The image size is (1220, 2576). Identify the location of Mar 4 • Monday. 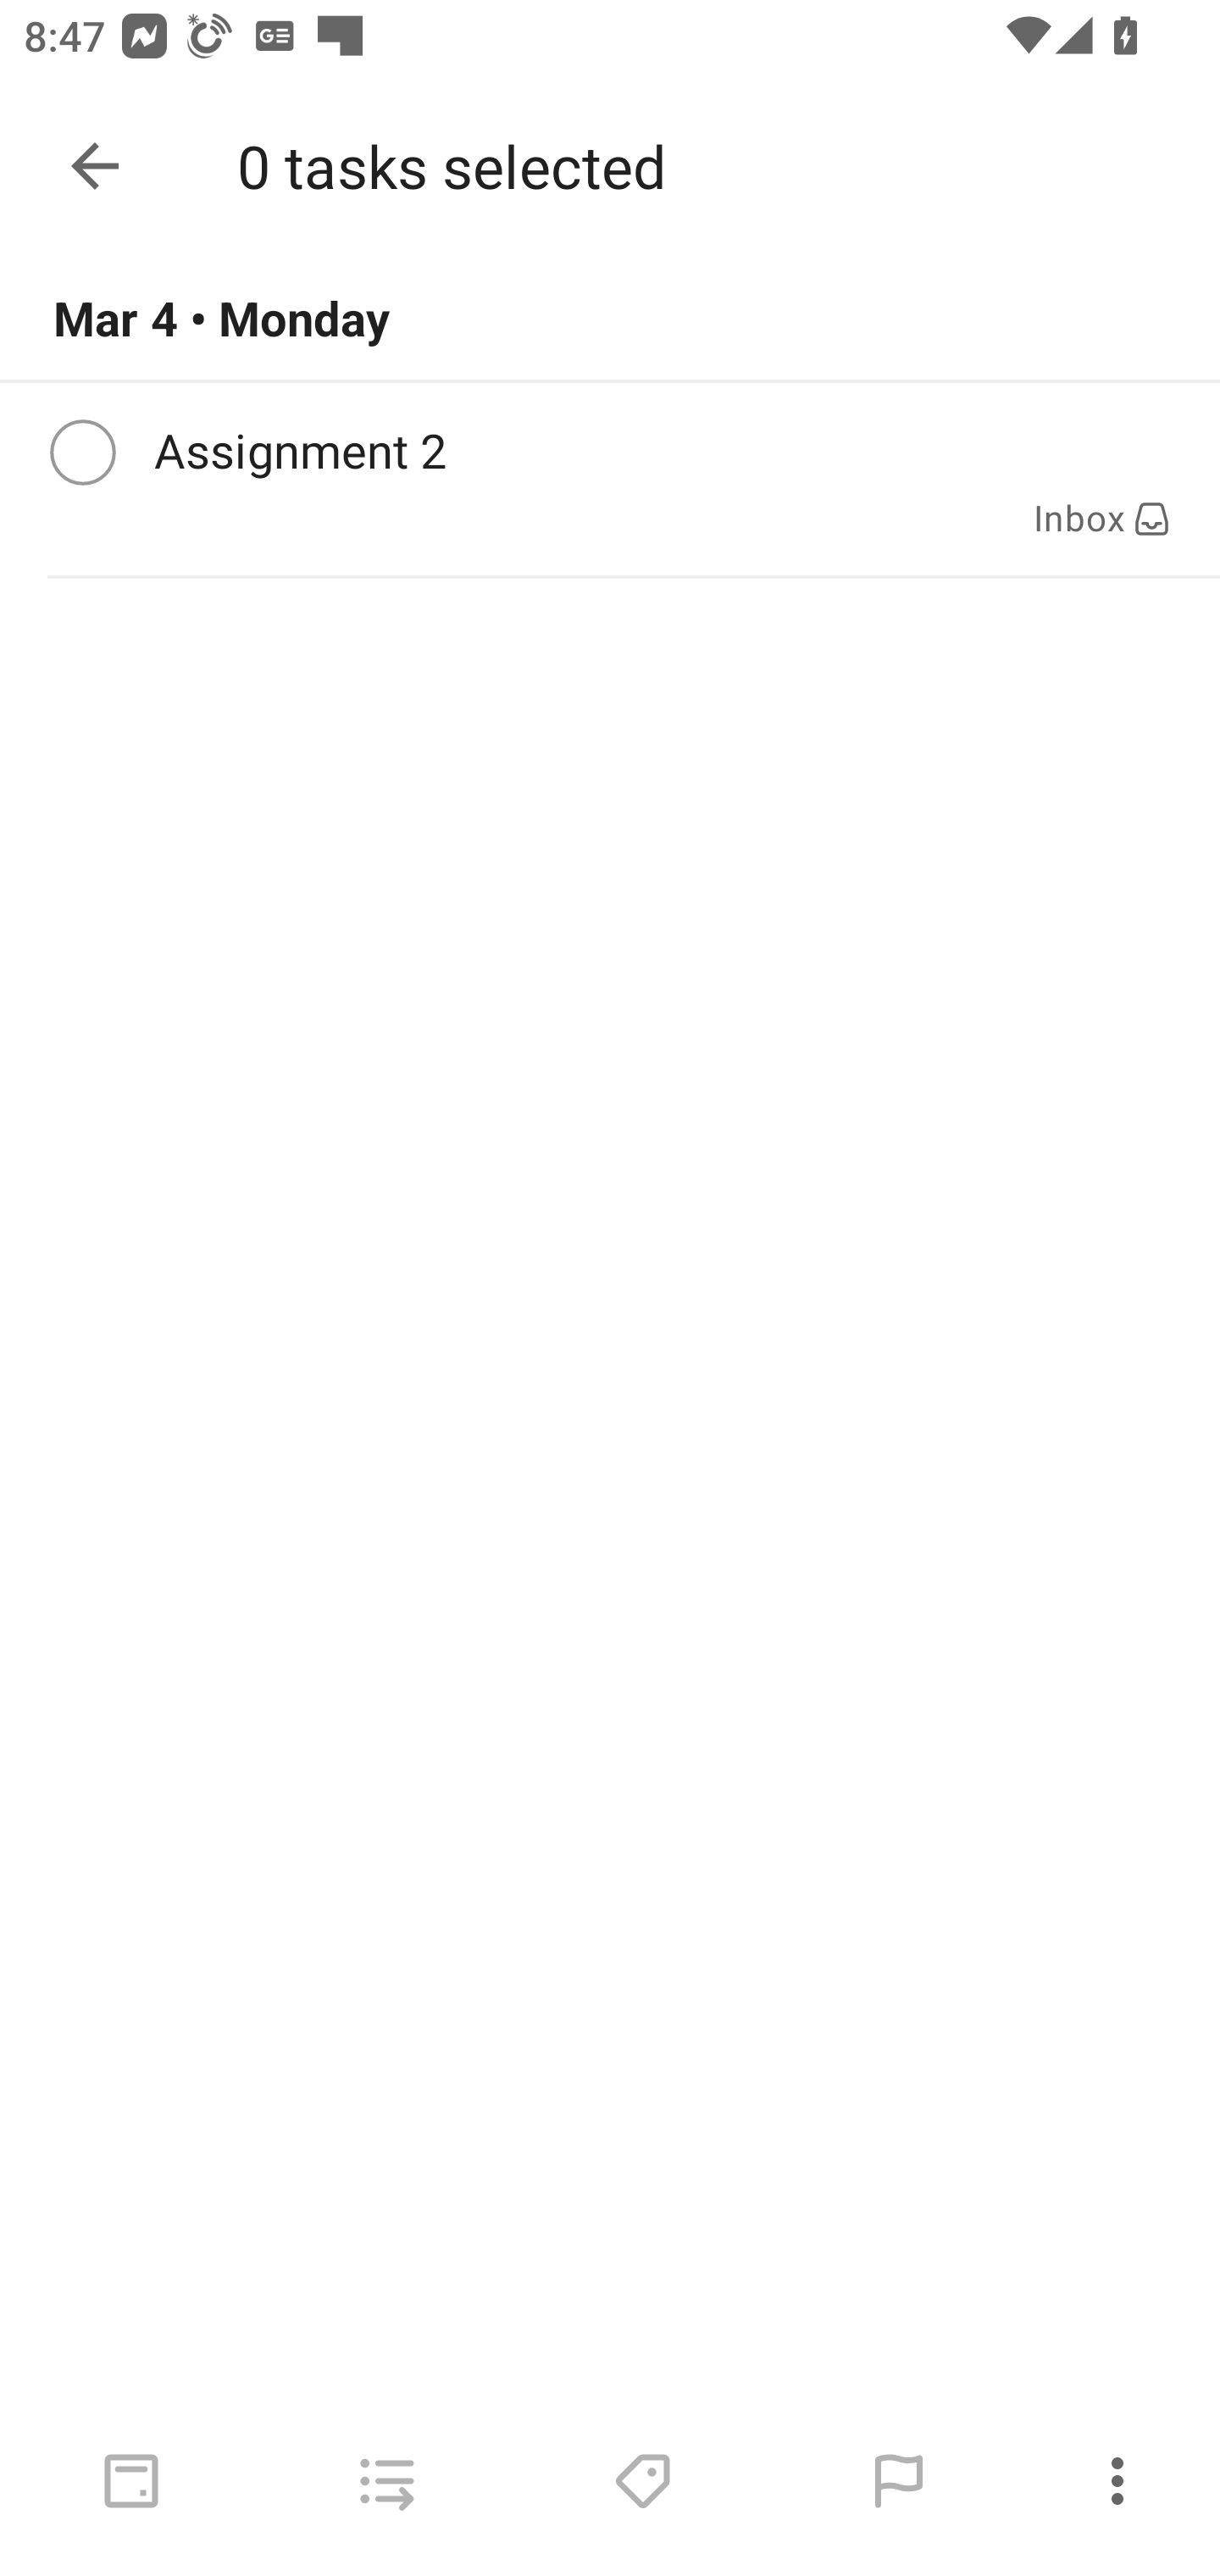
(610, 319).